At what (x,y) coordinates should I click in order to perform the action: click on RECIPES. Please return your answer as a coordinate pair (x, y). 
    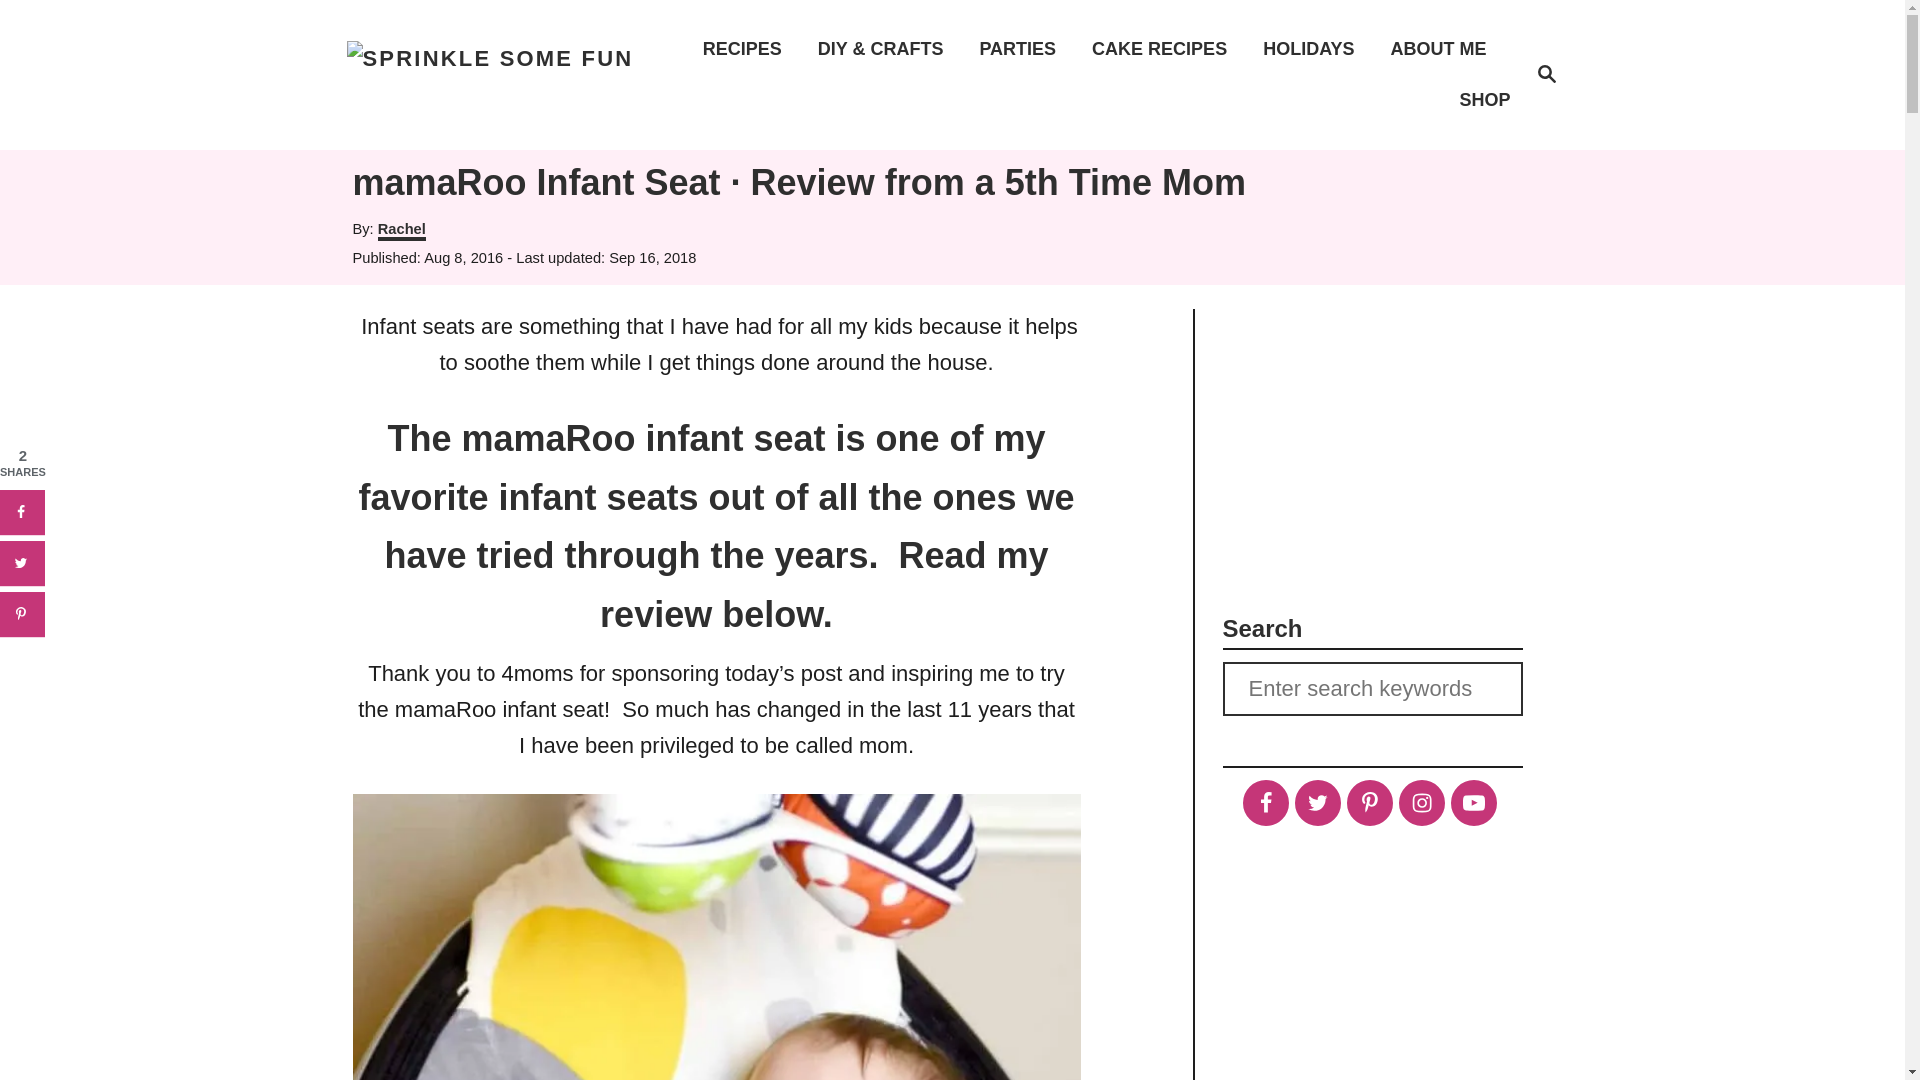
    Looking at the image, I should click on (1420, 802).